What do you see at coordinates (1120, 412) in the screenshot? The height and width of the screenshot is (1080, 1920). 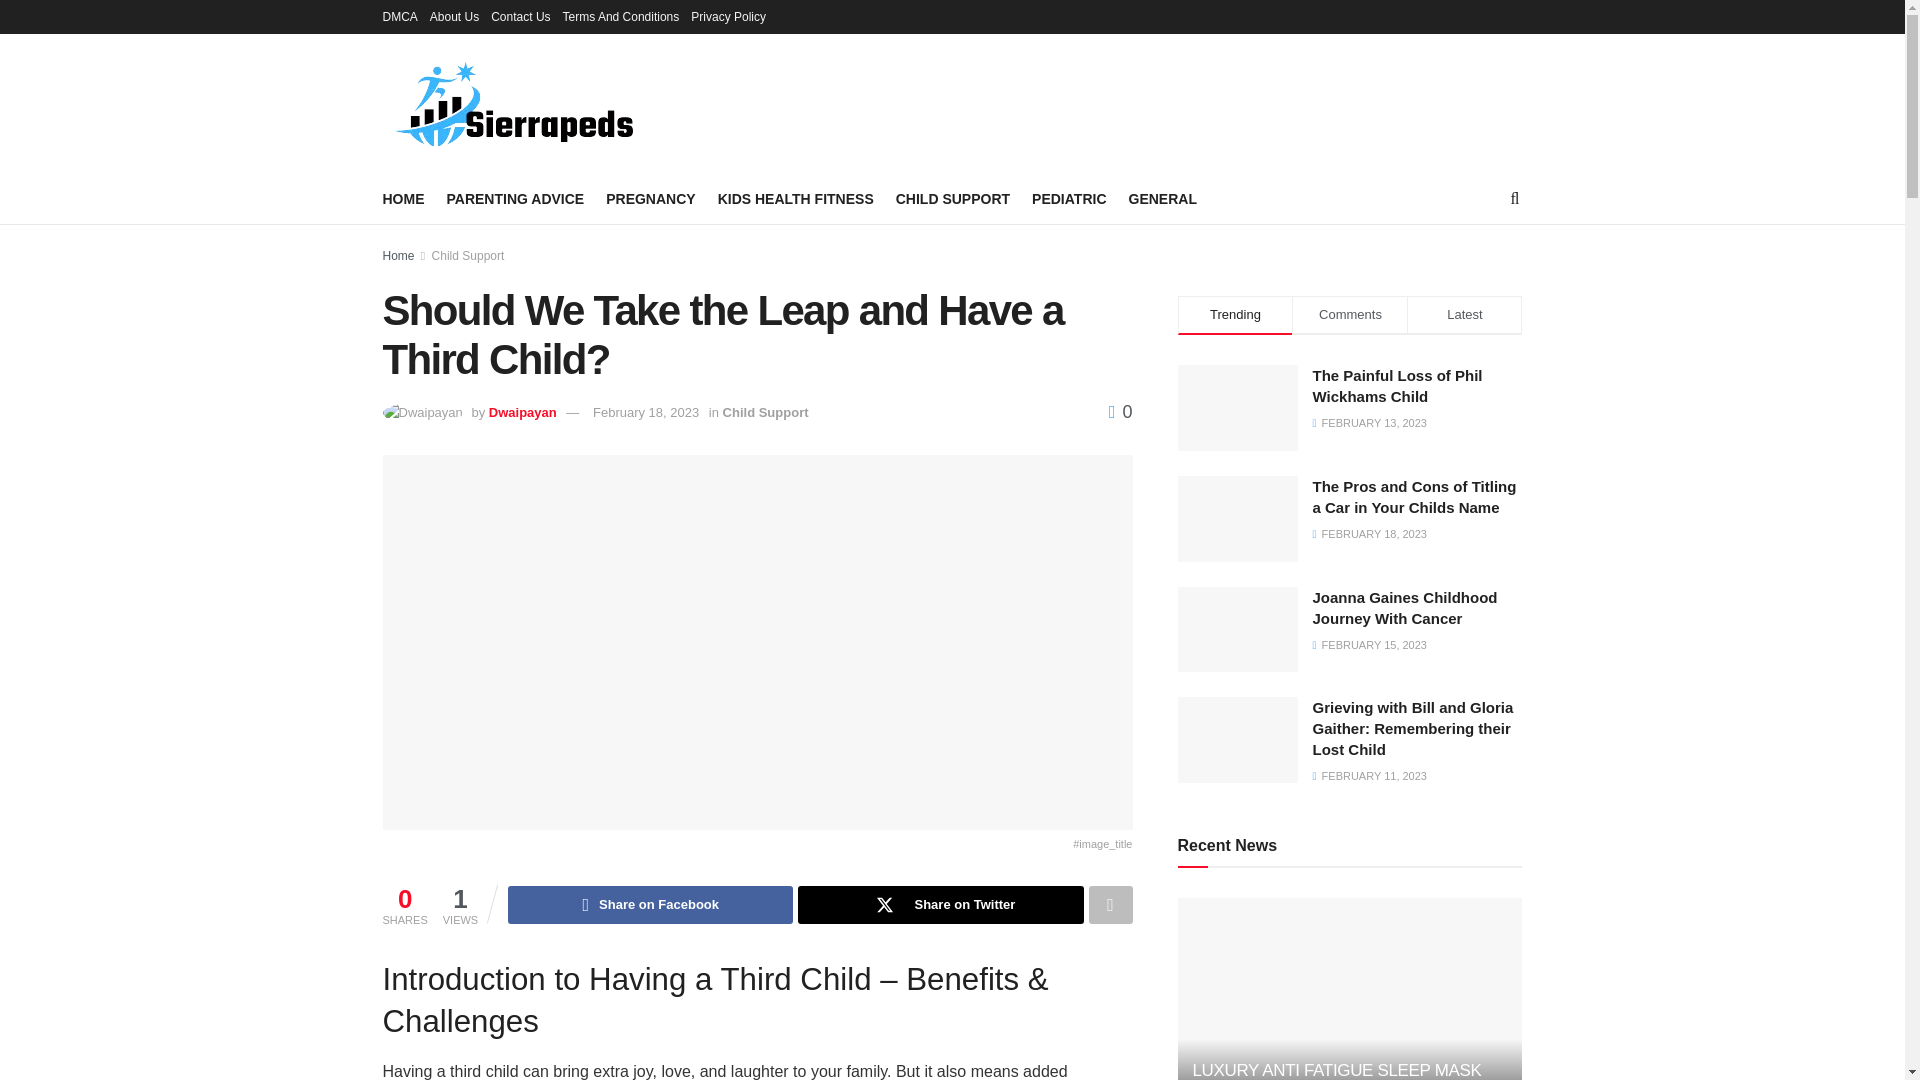 I see `0` at bounding box center [1120, 412].